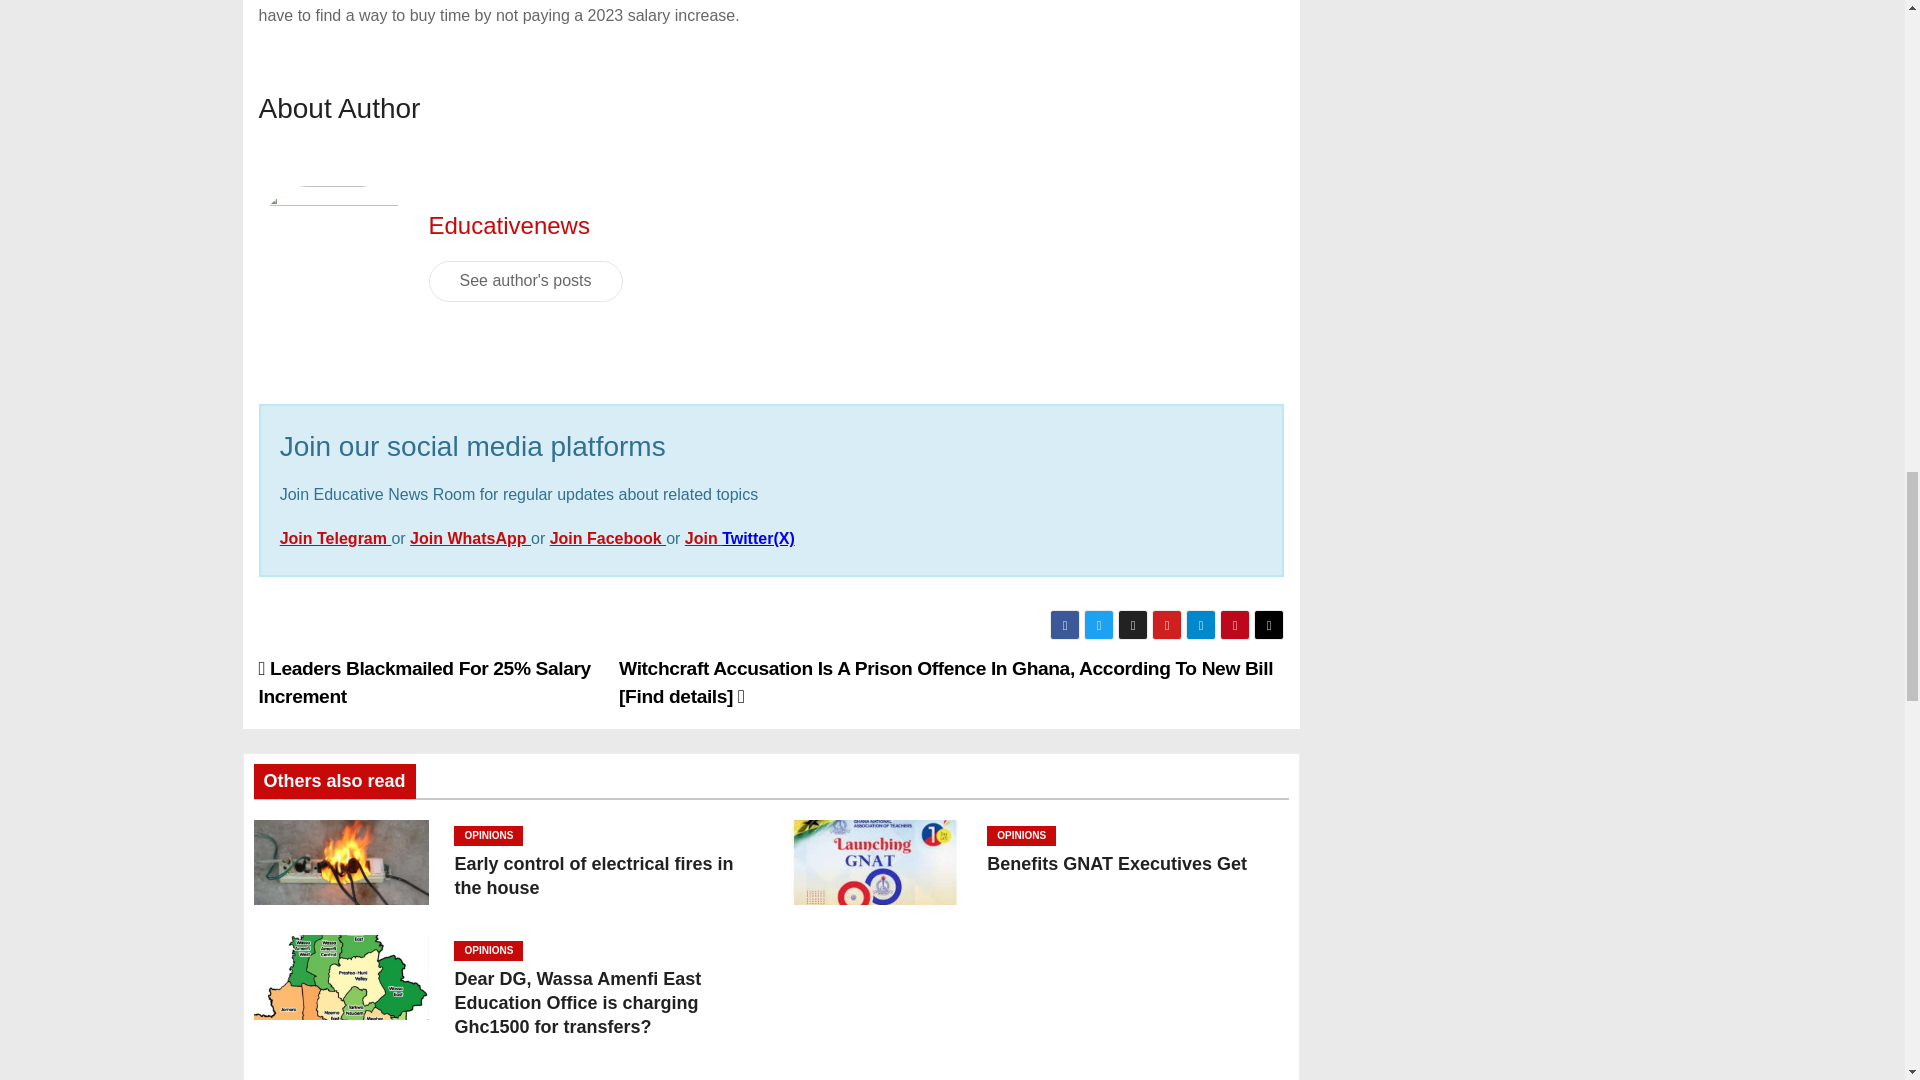 The height and width of the screenshot is (1080, 1920). Describe the element at coordinates (608, 538) in the screenshot. I see `Join Facebook` at that location.